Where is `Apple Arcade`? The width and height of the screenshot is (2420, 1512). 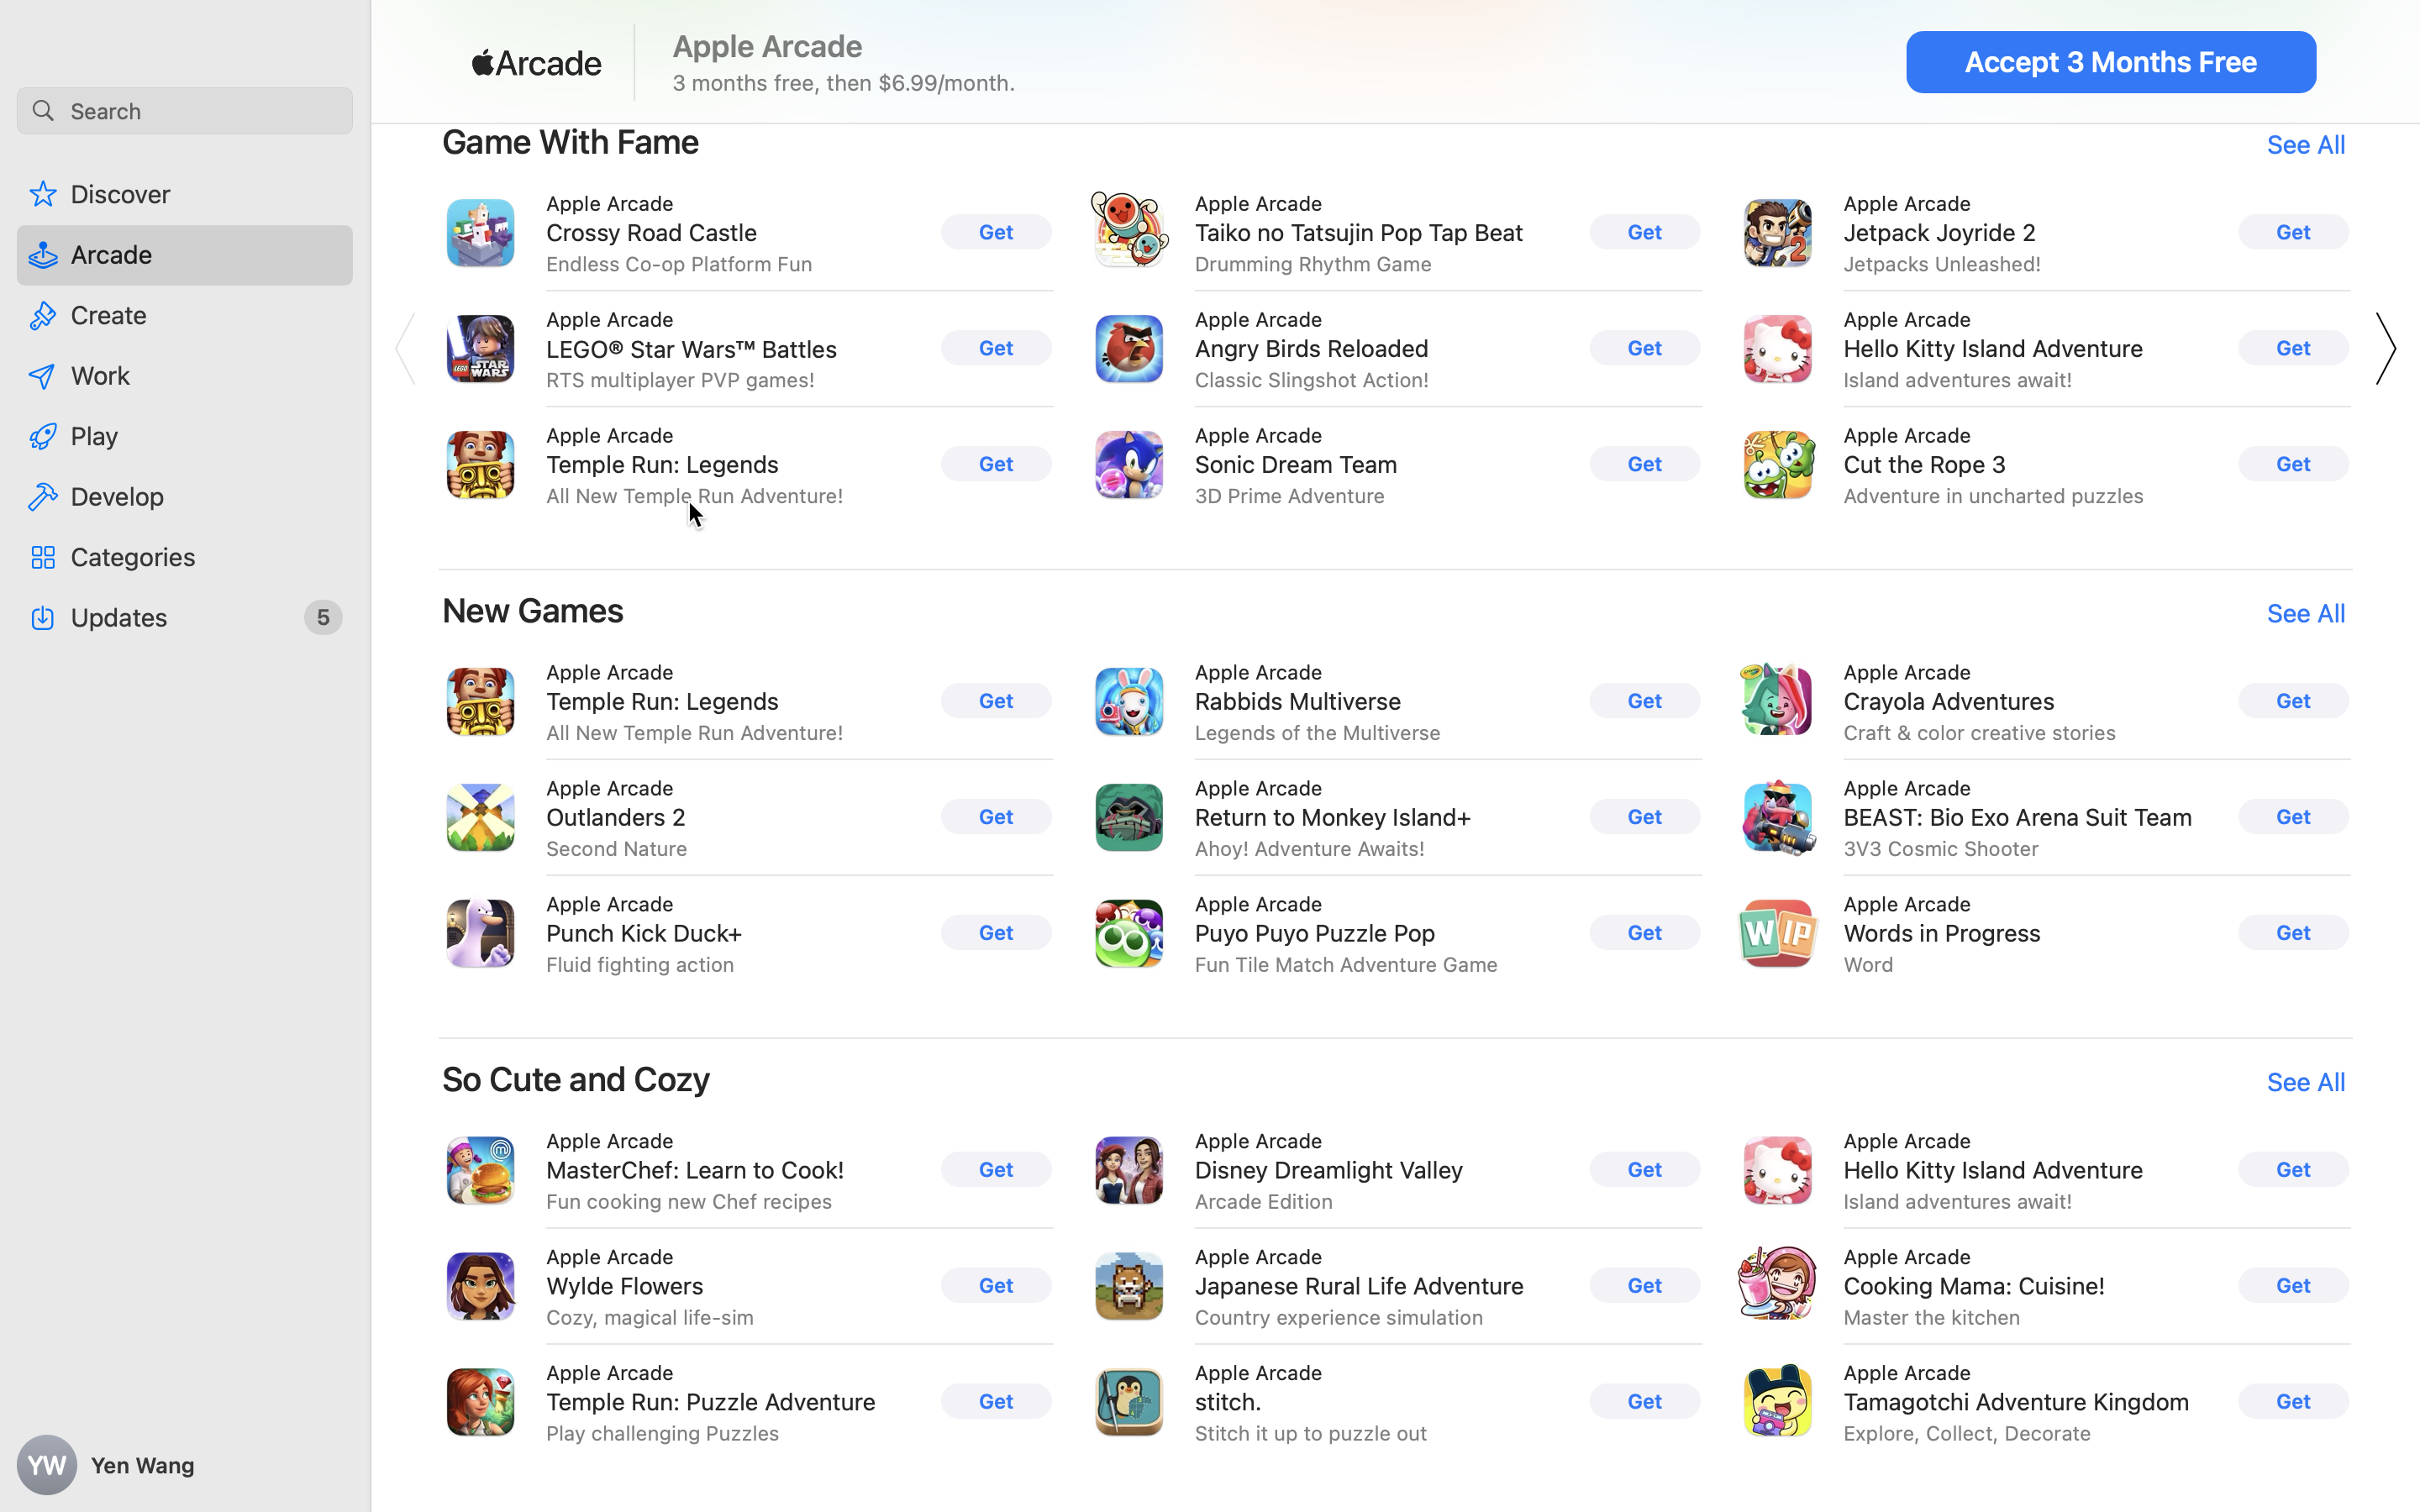
Apple Arcade is located at coordinates (768, 46).